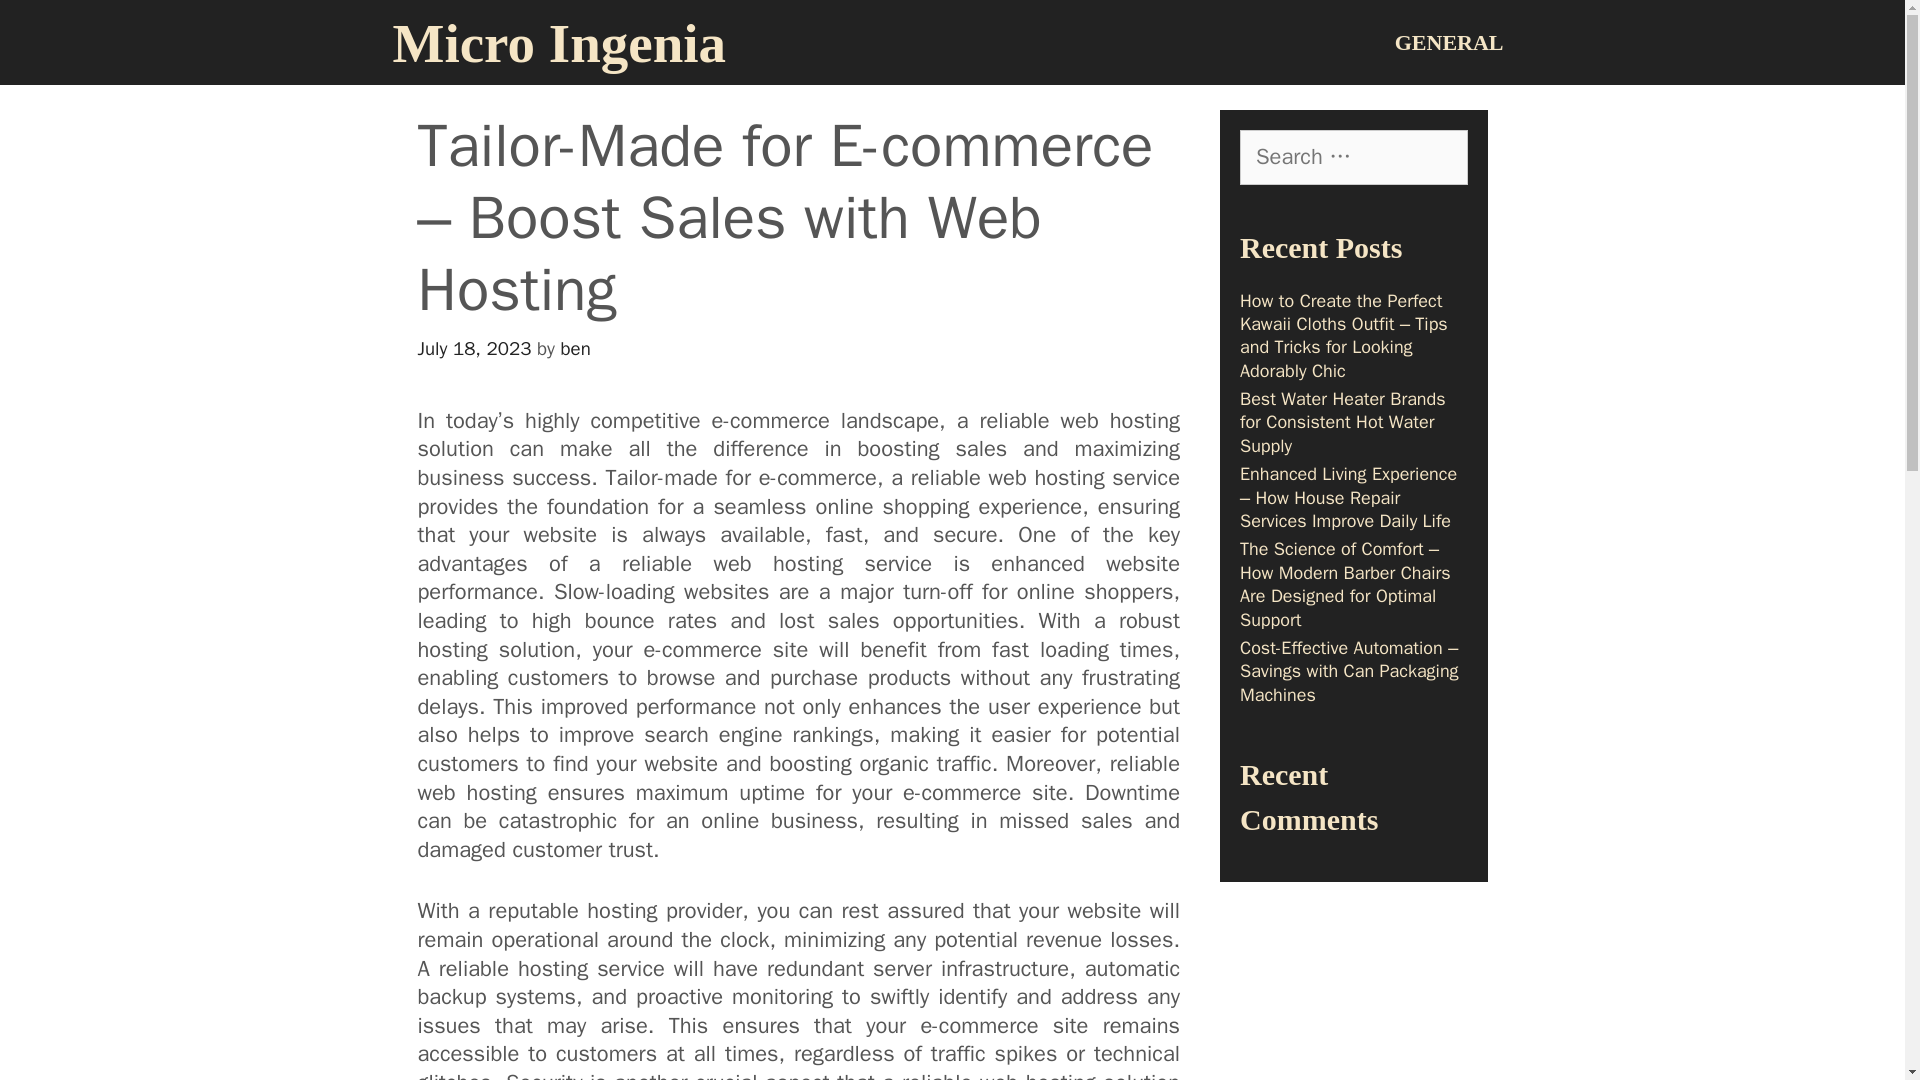  Describe the element at coordinates (1449, 42) in the screenshot. I see `GENERAL` at that location.